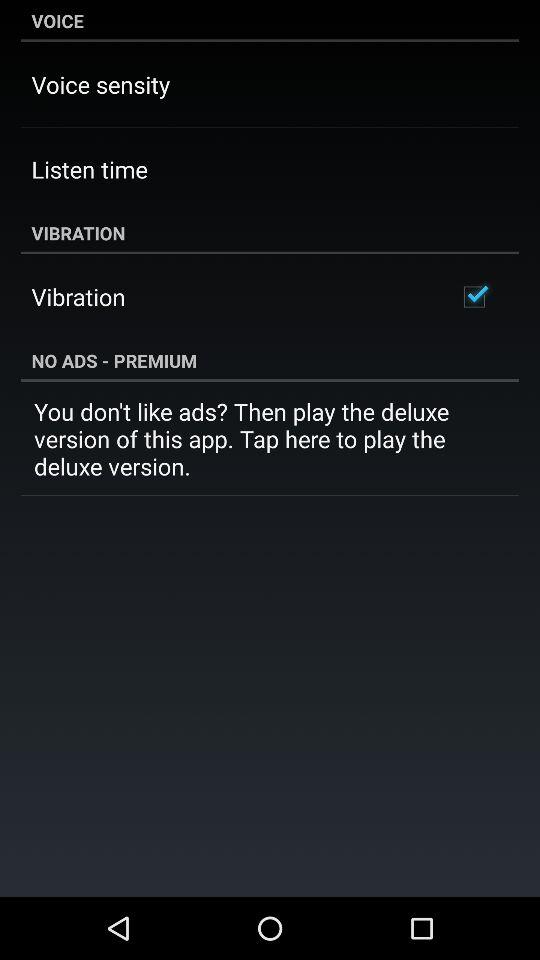 This screenshot has width=540, height=960. Describe the element at coordinates (89, 169) in the screenshot. I see `turn off icon below the voice sensity` at that location.